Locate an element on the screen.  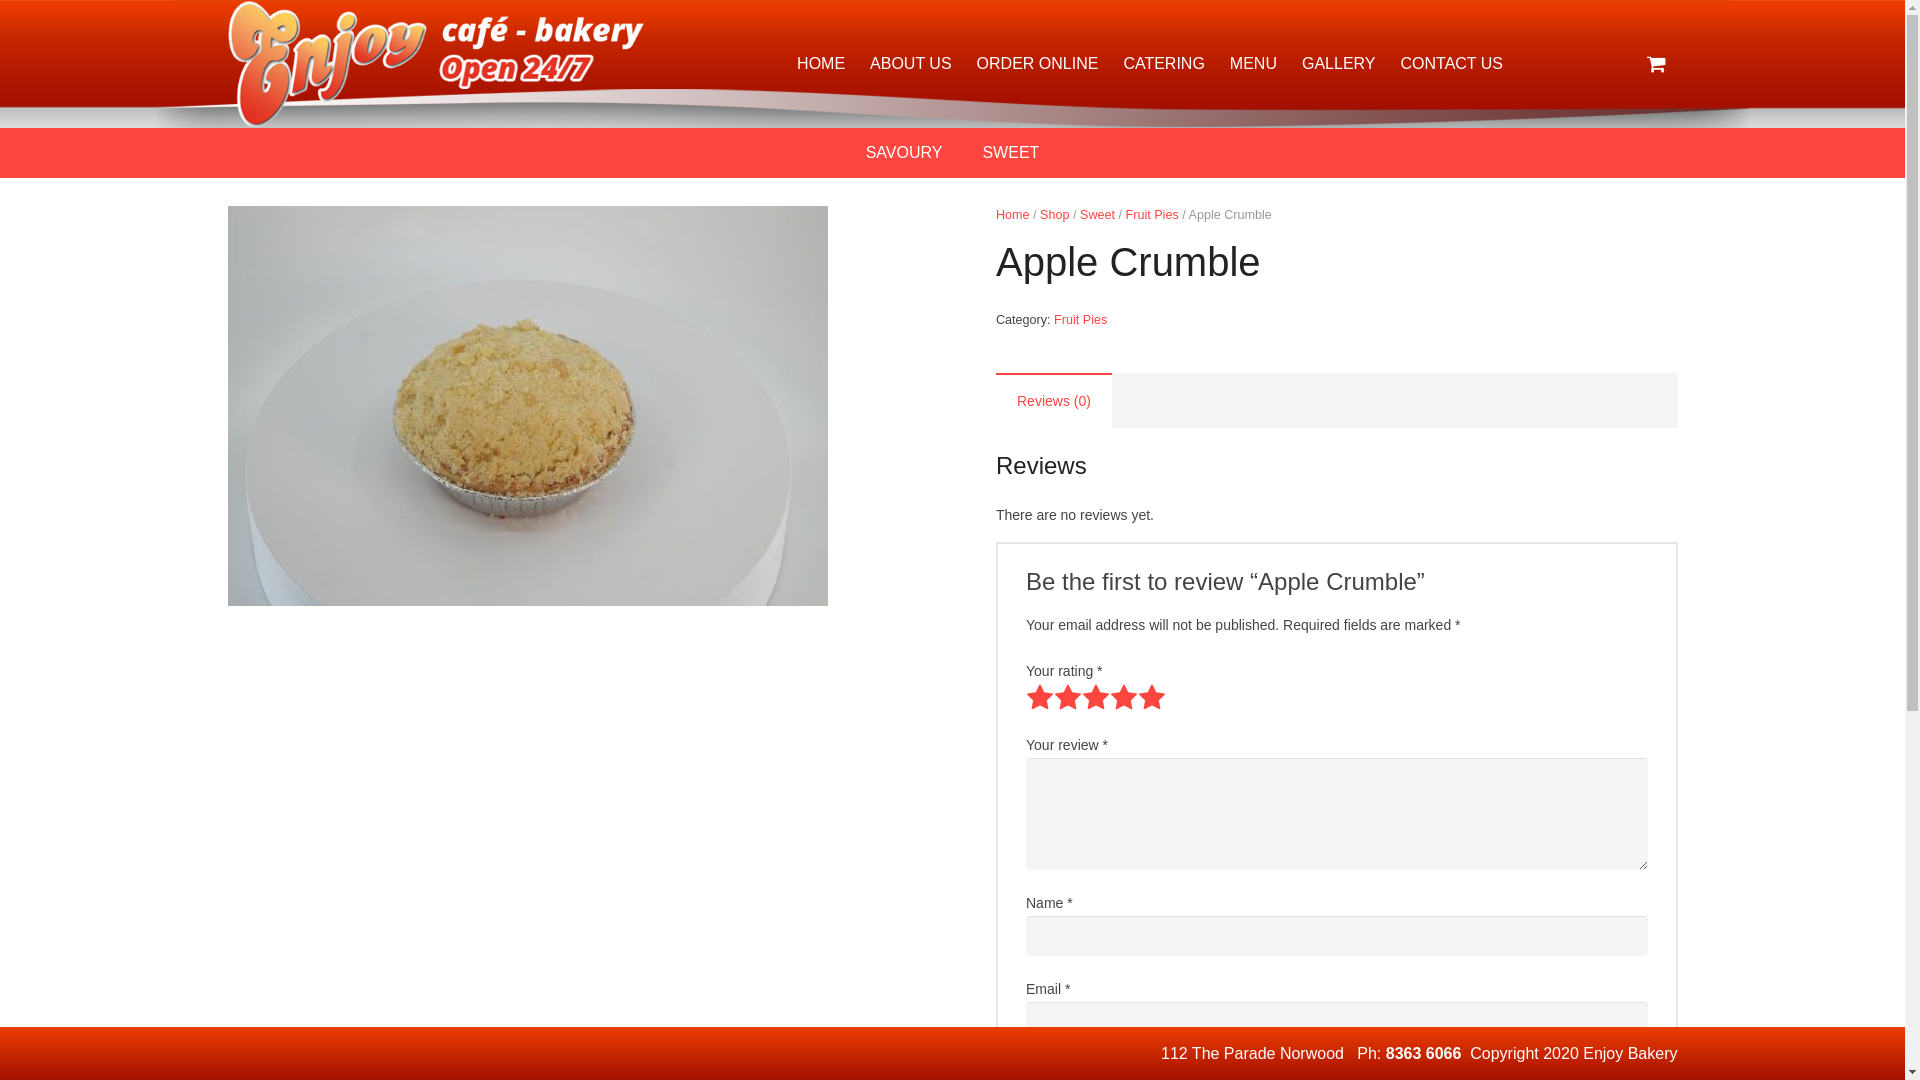
GALLERY is located at coordinates (1338, 64).